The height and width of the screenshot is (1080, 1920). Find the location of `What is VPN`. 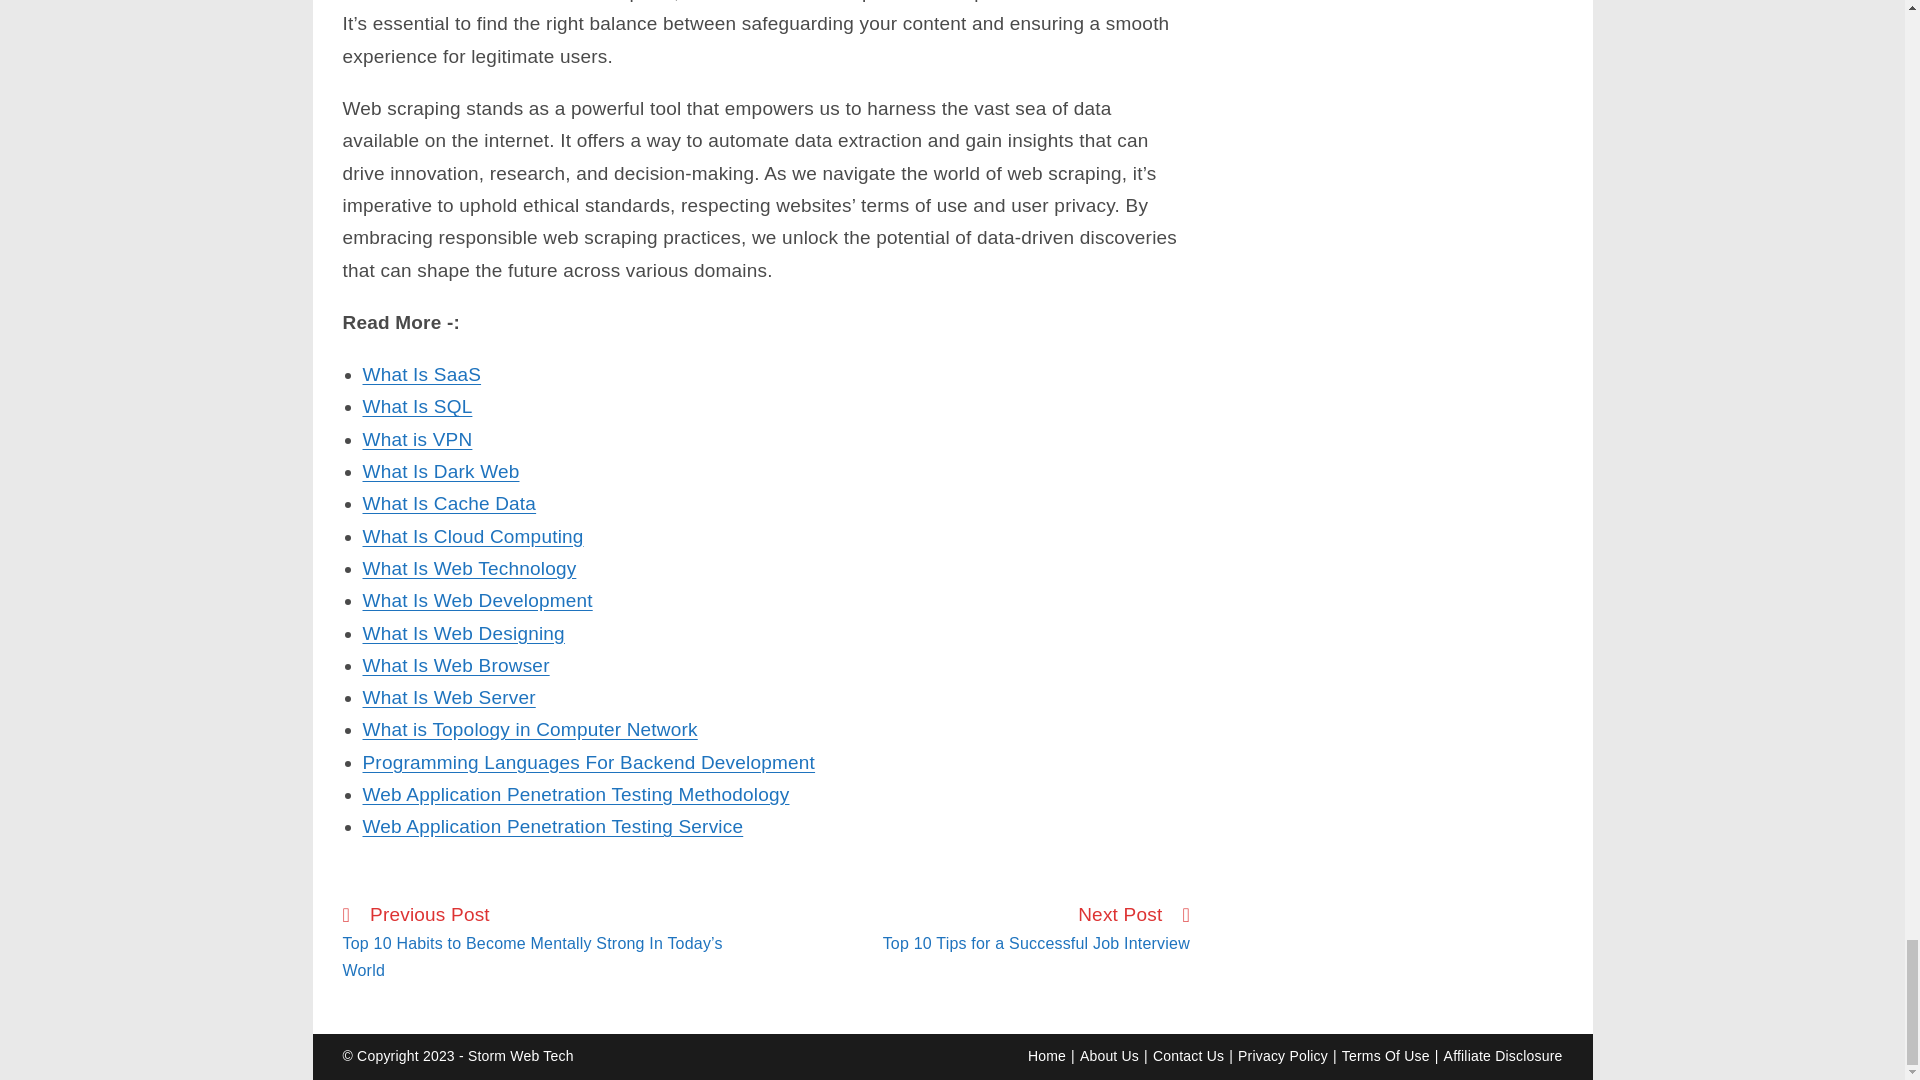

What is VPN is located at coordinates (417, 439).